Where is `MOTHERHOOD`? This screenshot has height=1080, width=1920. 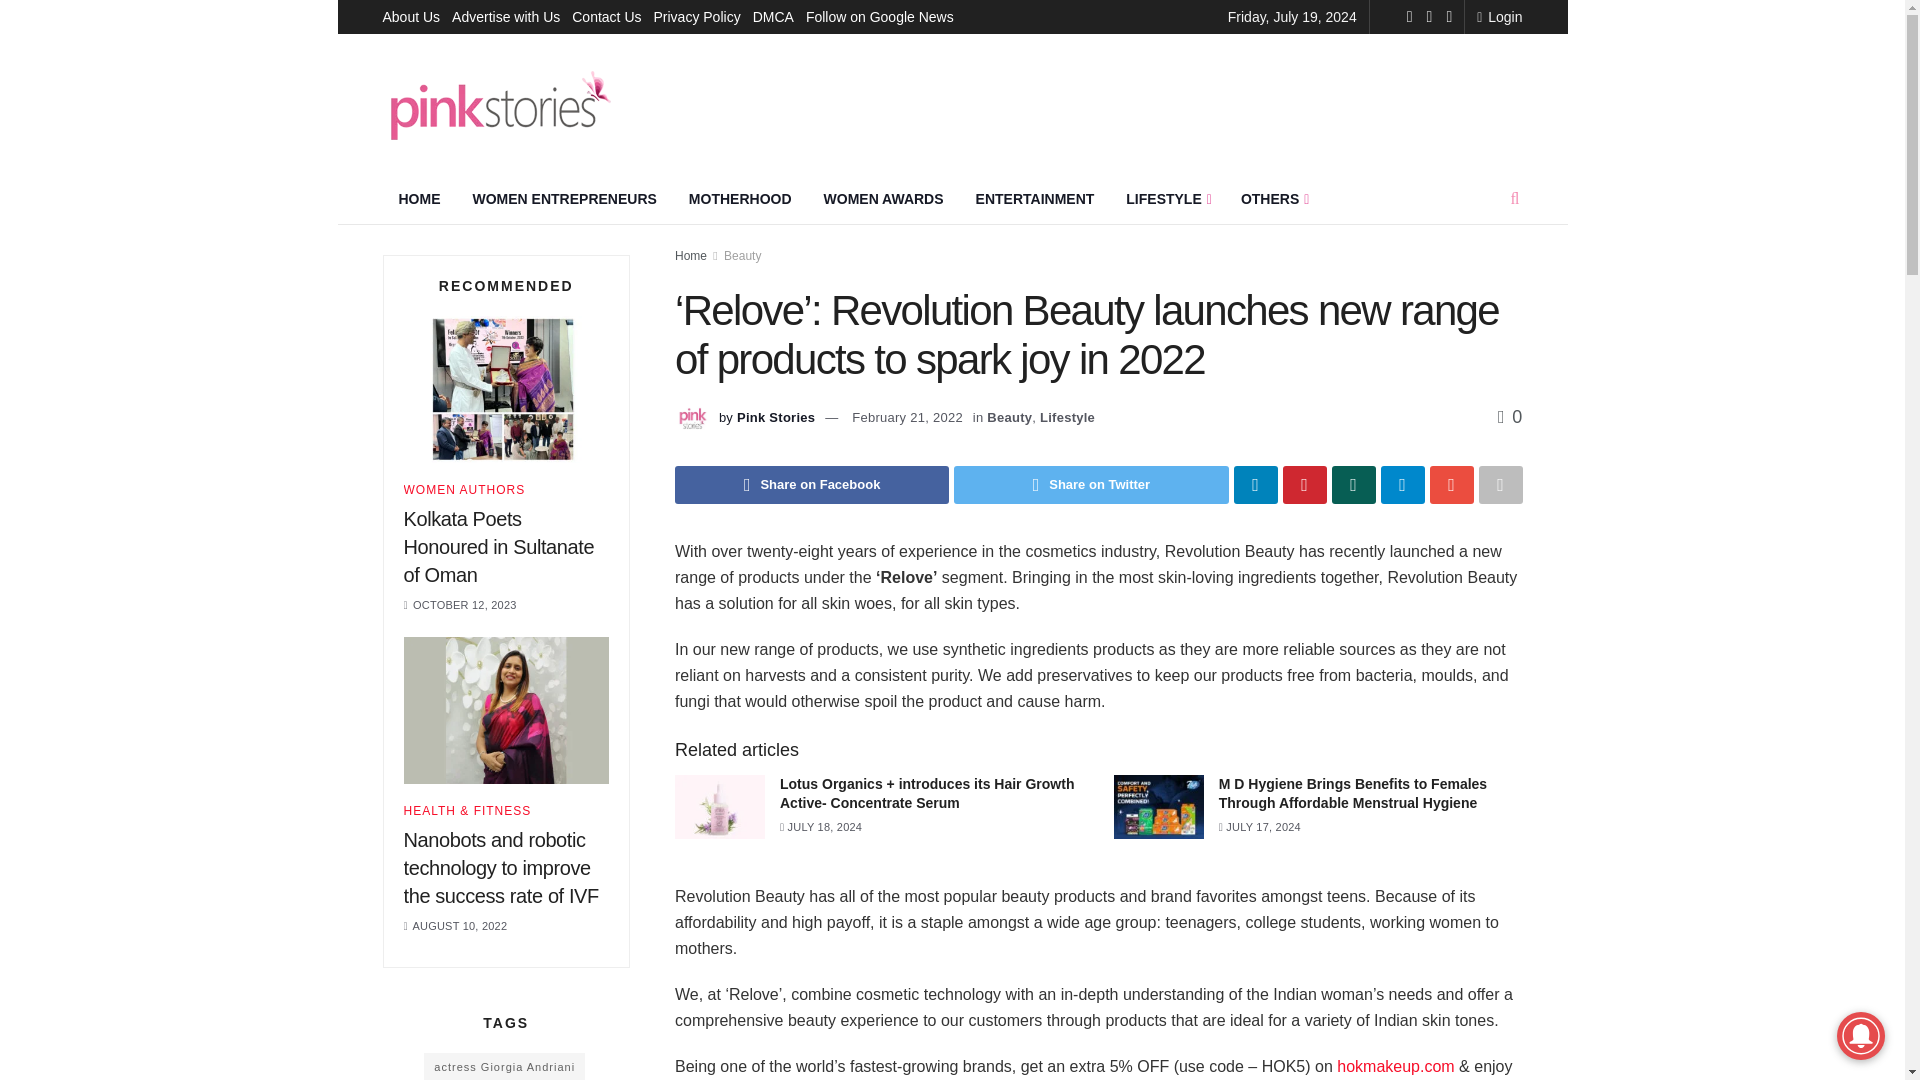 MOTHERHOOD is located at coordinates (740, 198).